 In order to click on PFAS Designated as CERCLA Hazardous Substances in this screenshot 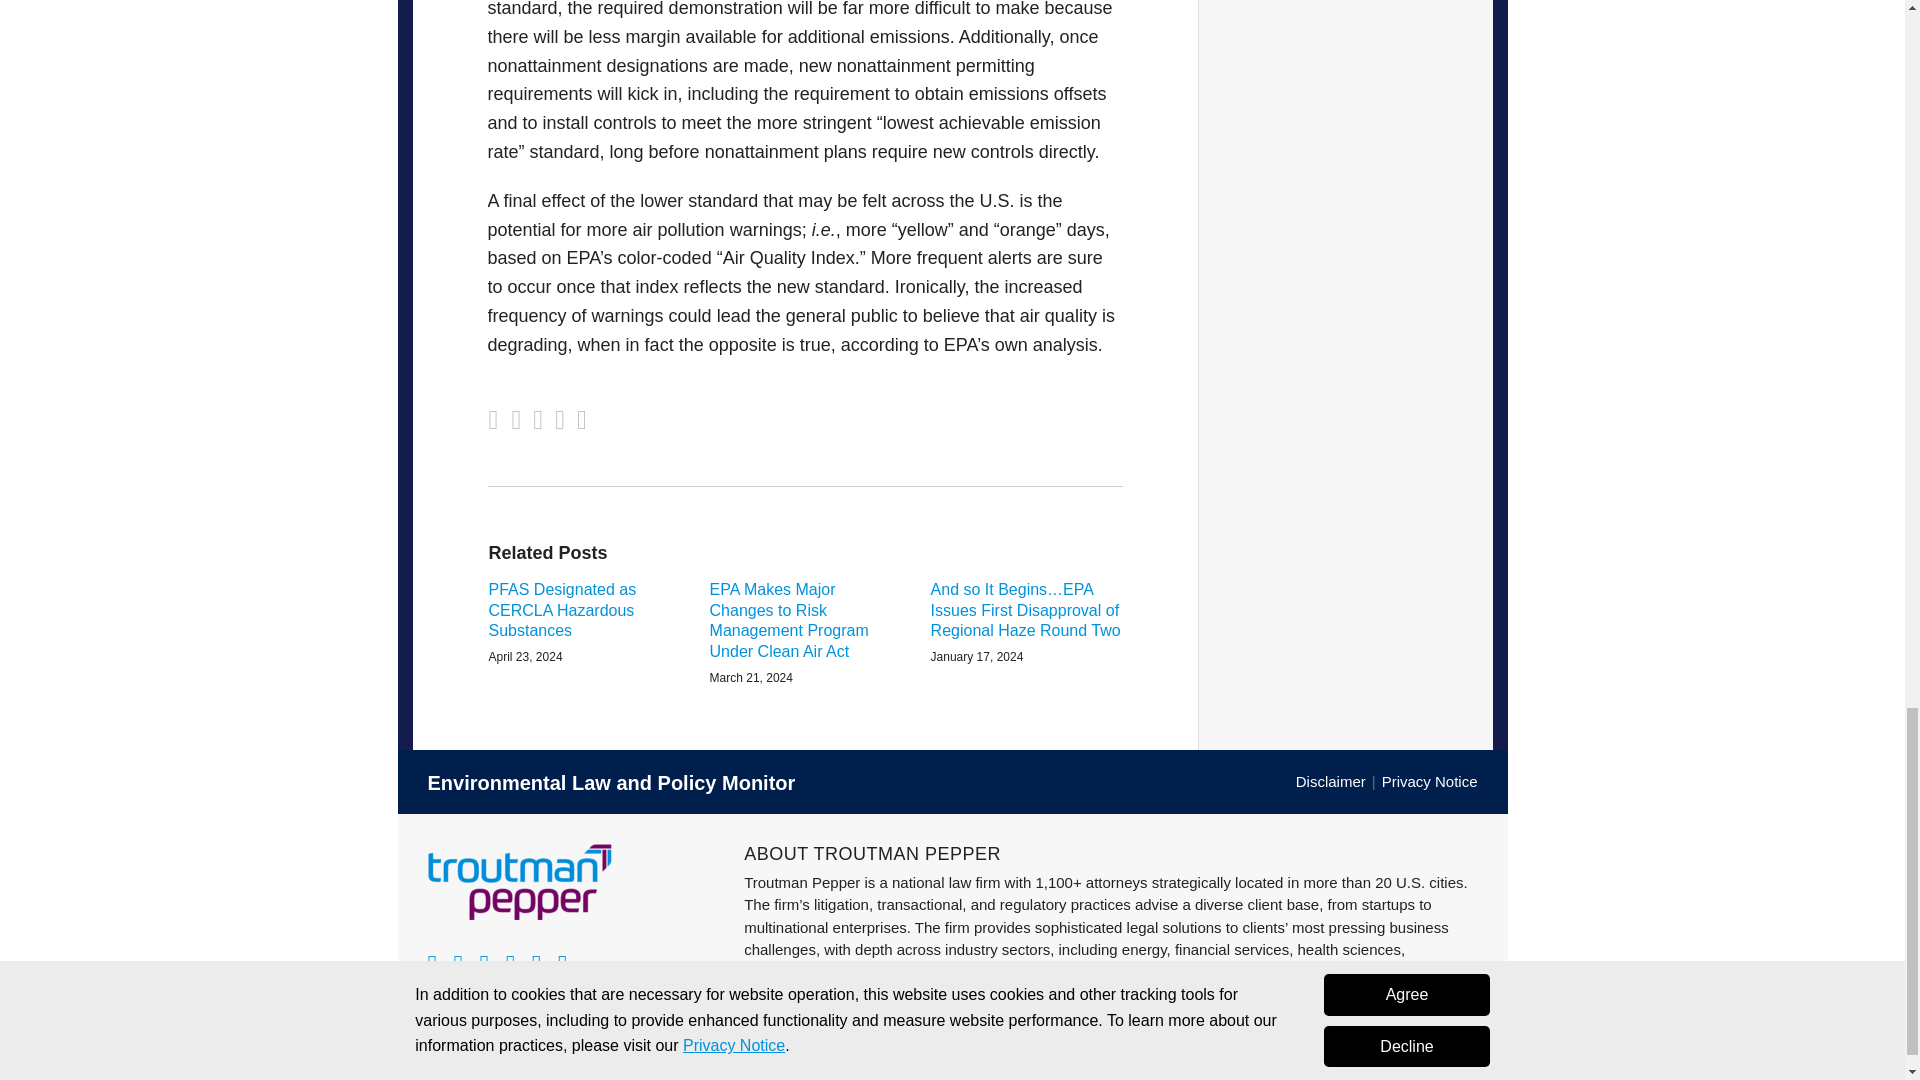, I will do `click(583, 610)`.